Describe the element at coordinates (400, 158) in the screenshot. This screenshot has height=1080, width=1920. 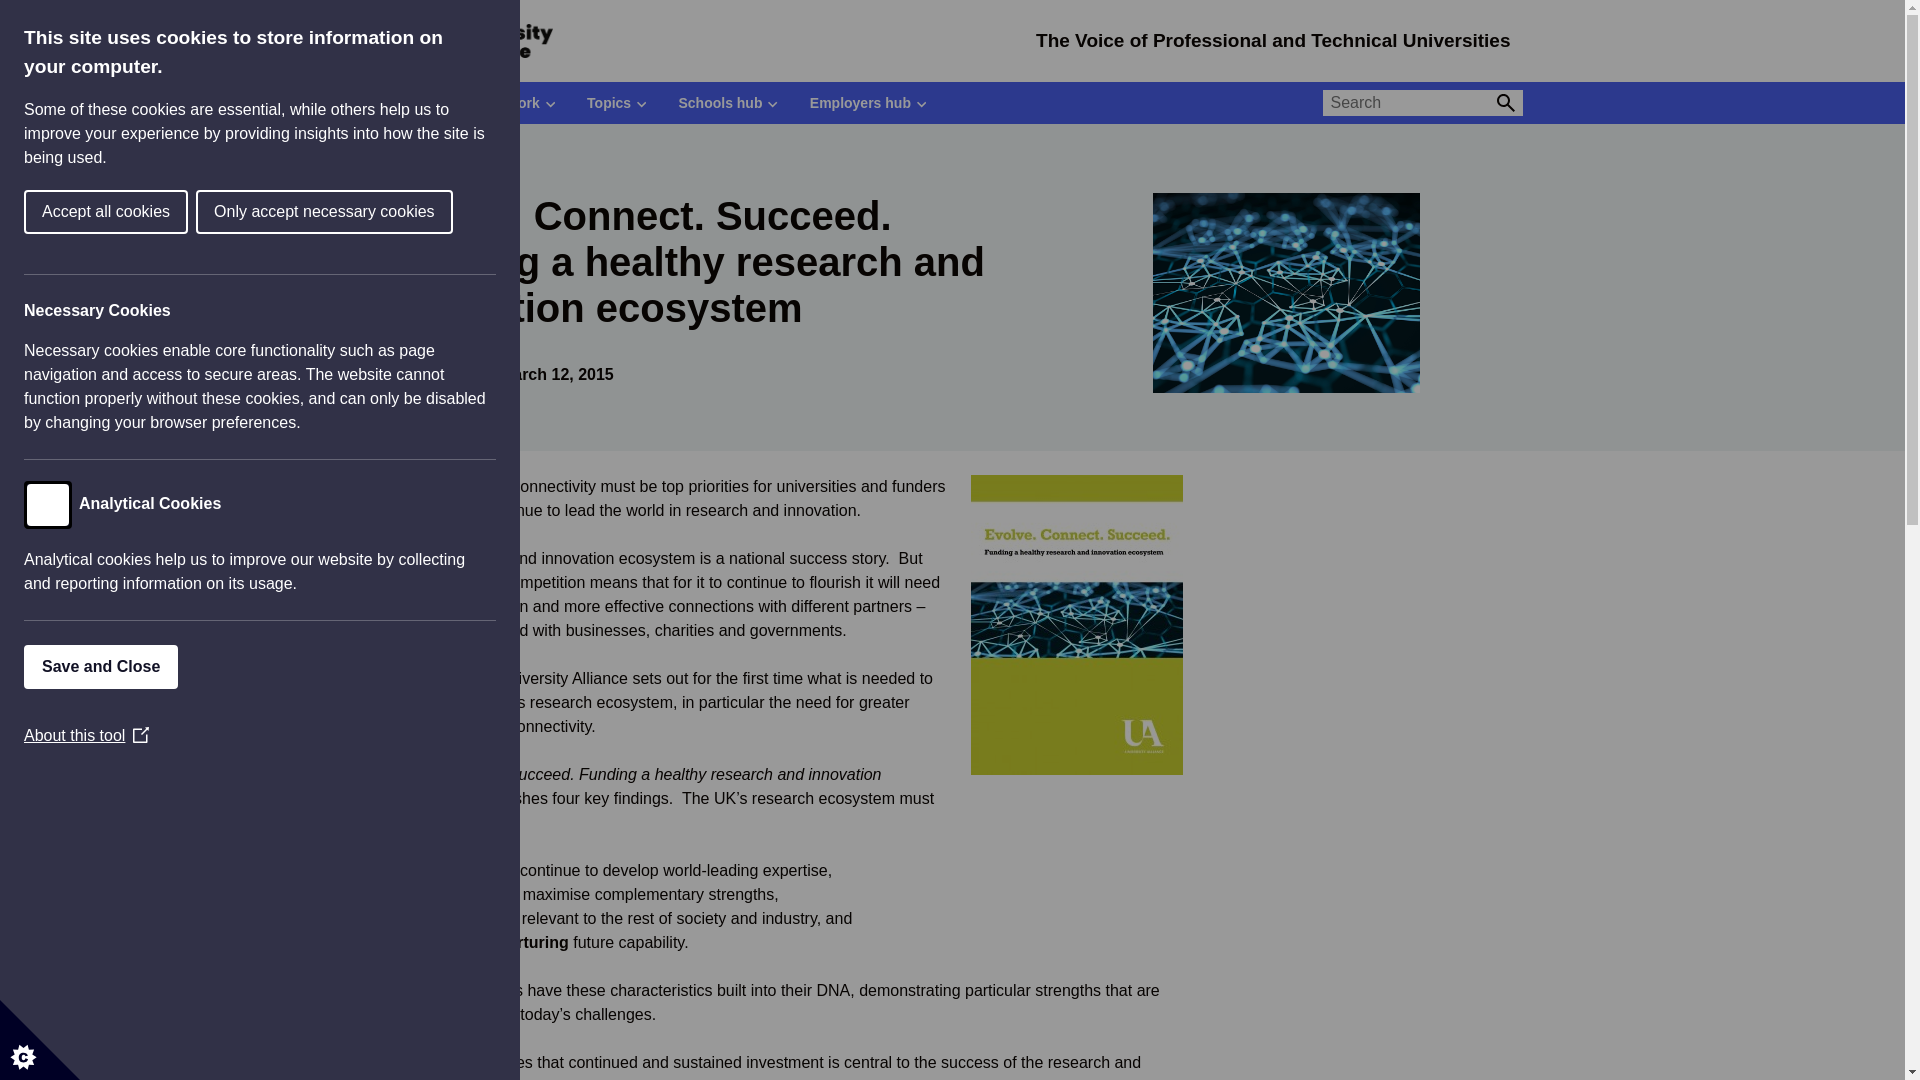
I see `Go to University Alliance.` at that location.